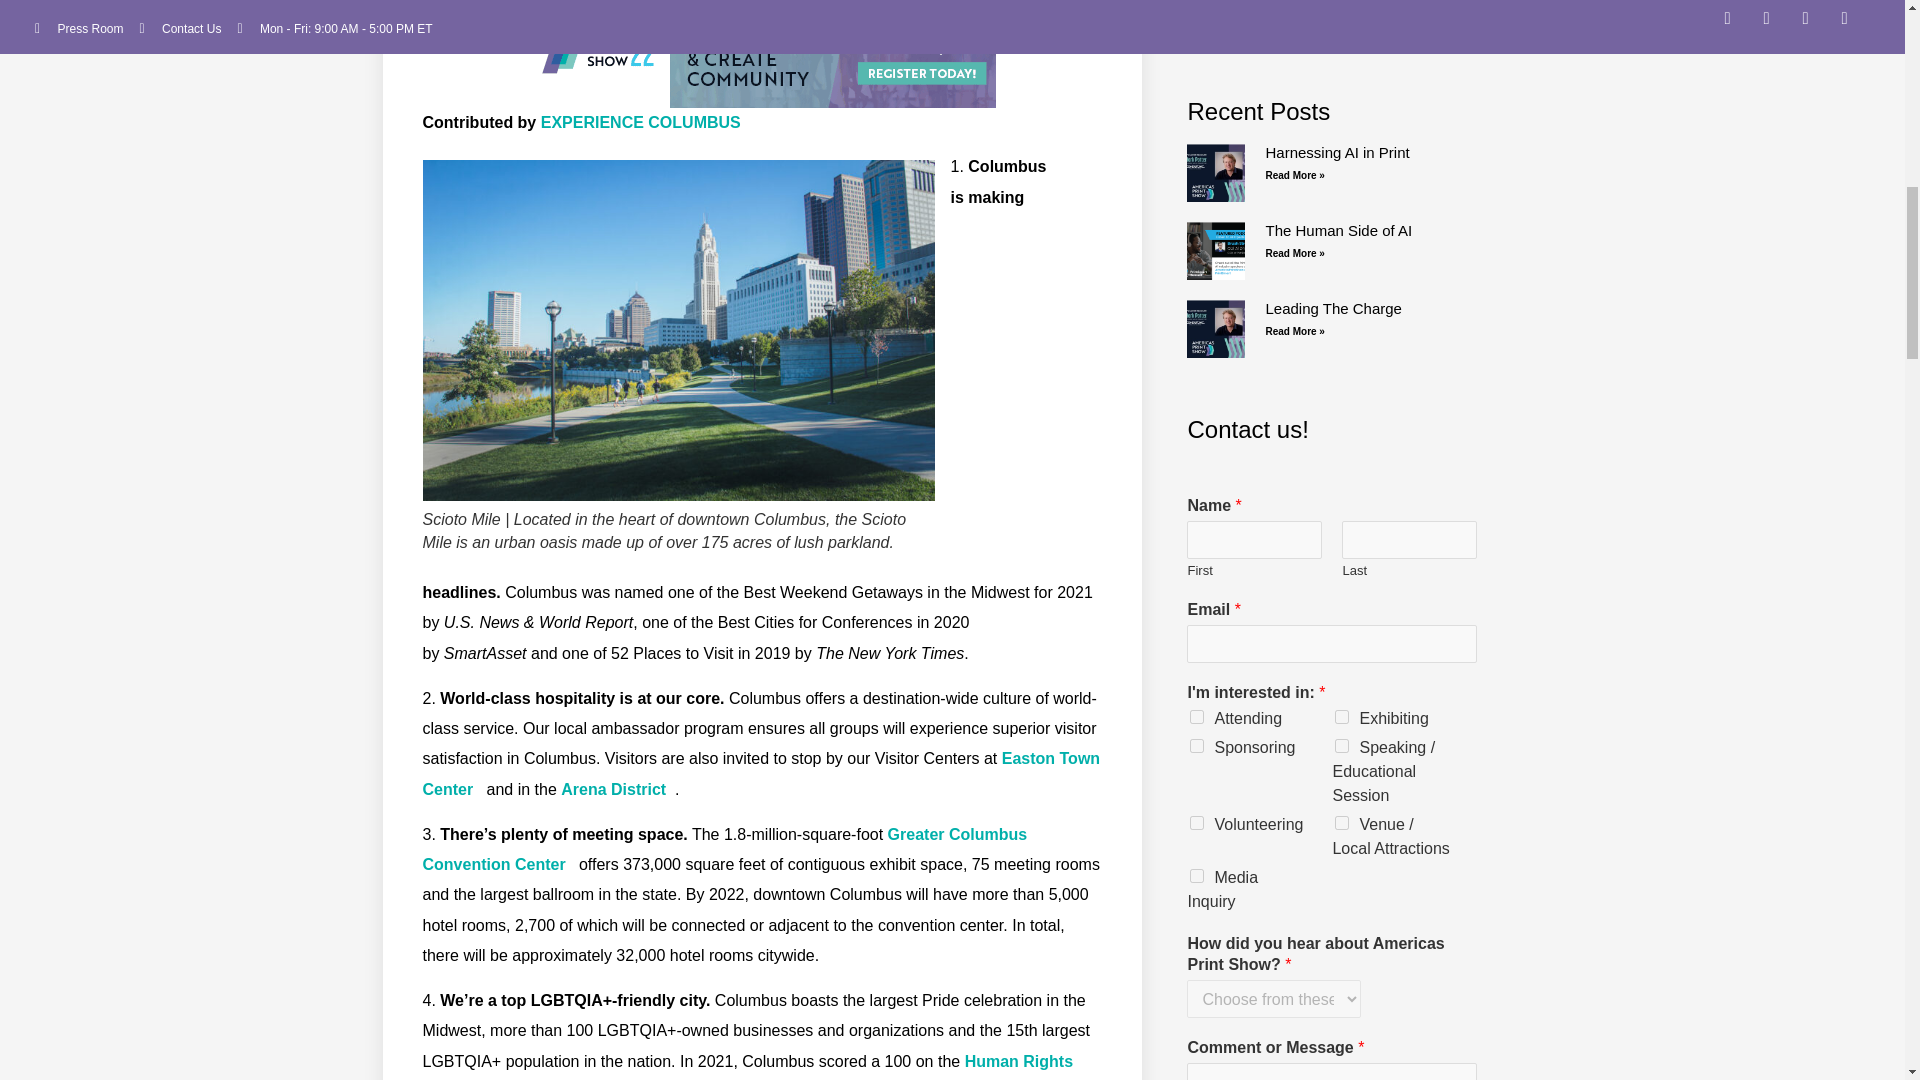  What do you see at coordinates (761, 773) in the screenshot?
I see `Easton Town Center  ` at bounding box center [761, 773].